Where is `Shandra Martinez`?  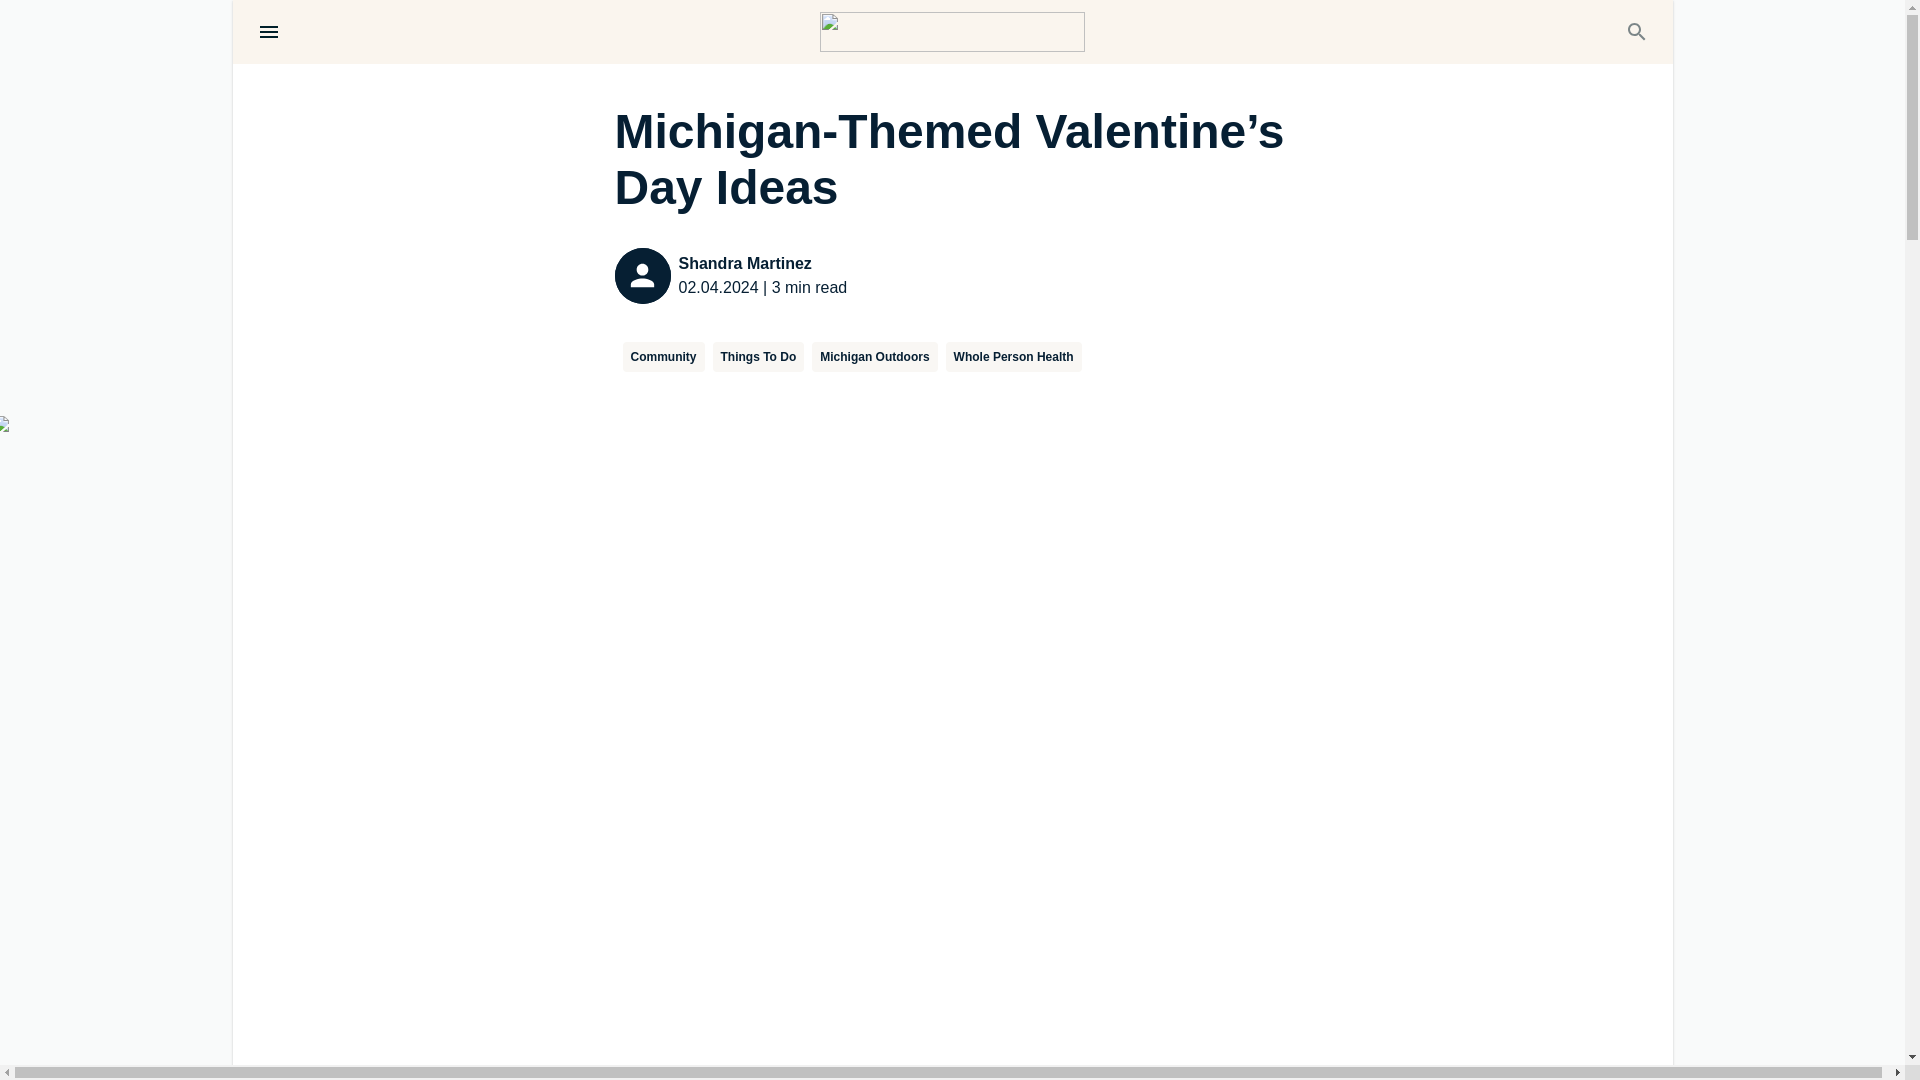 Shandra Martinez is located at coordinates (762, 264).